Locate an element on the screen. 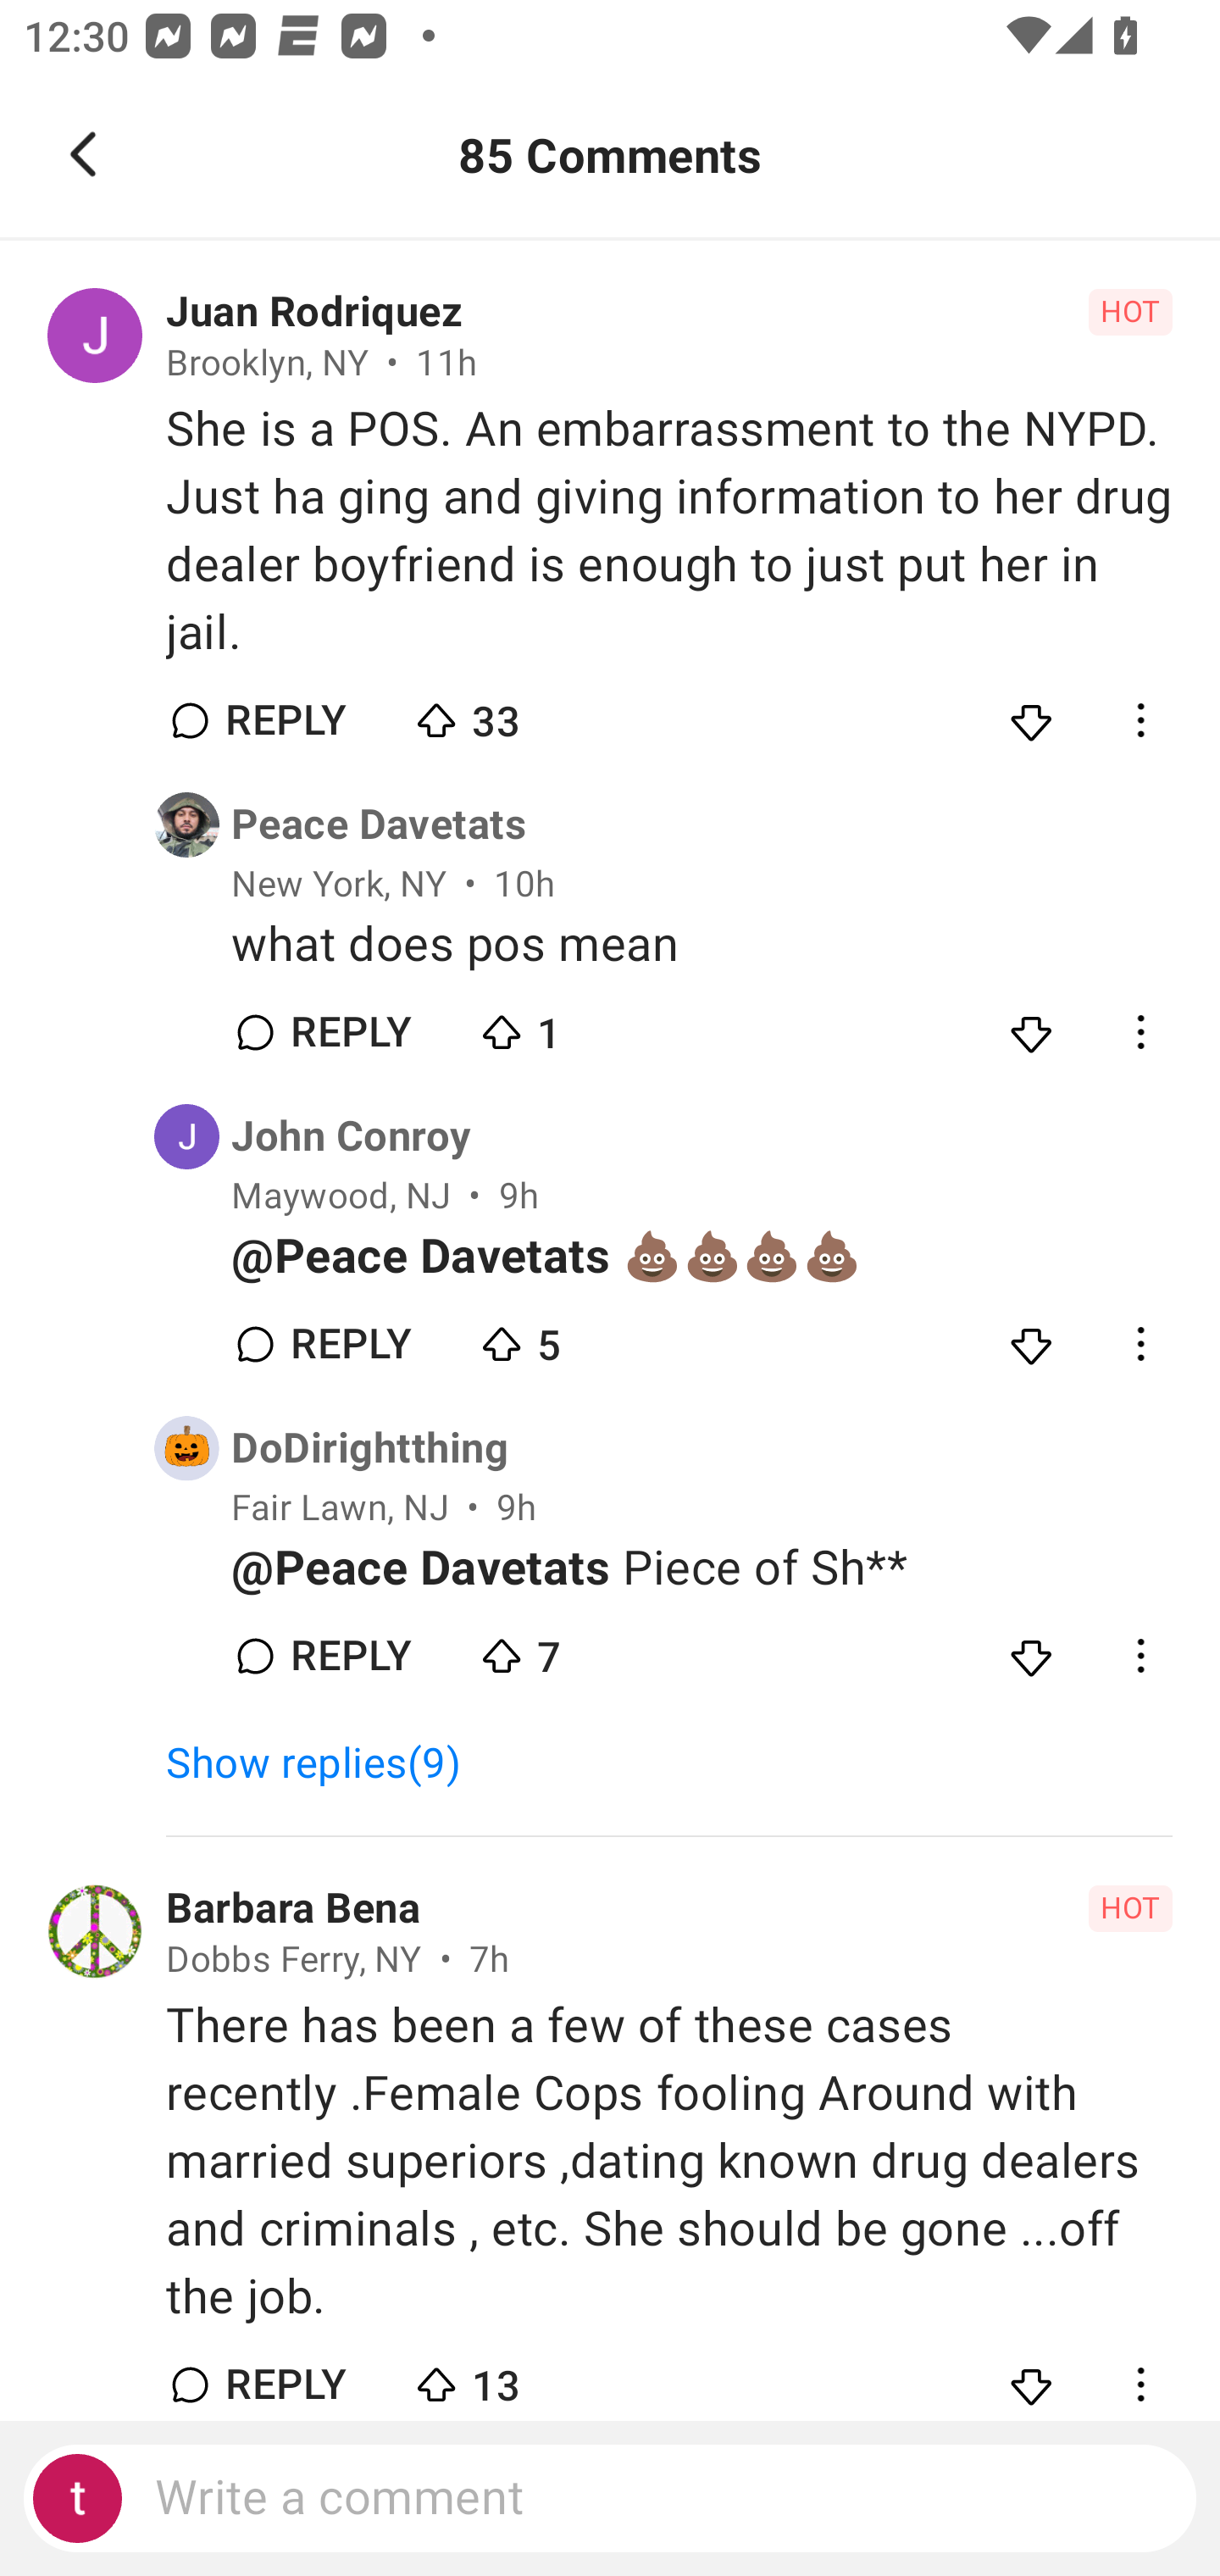 The width and height of the screenshot is (1220, 2576). Write a comment is located at coordinates (610, 2498).